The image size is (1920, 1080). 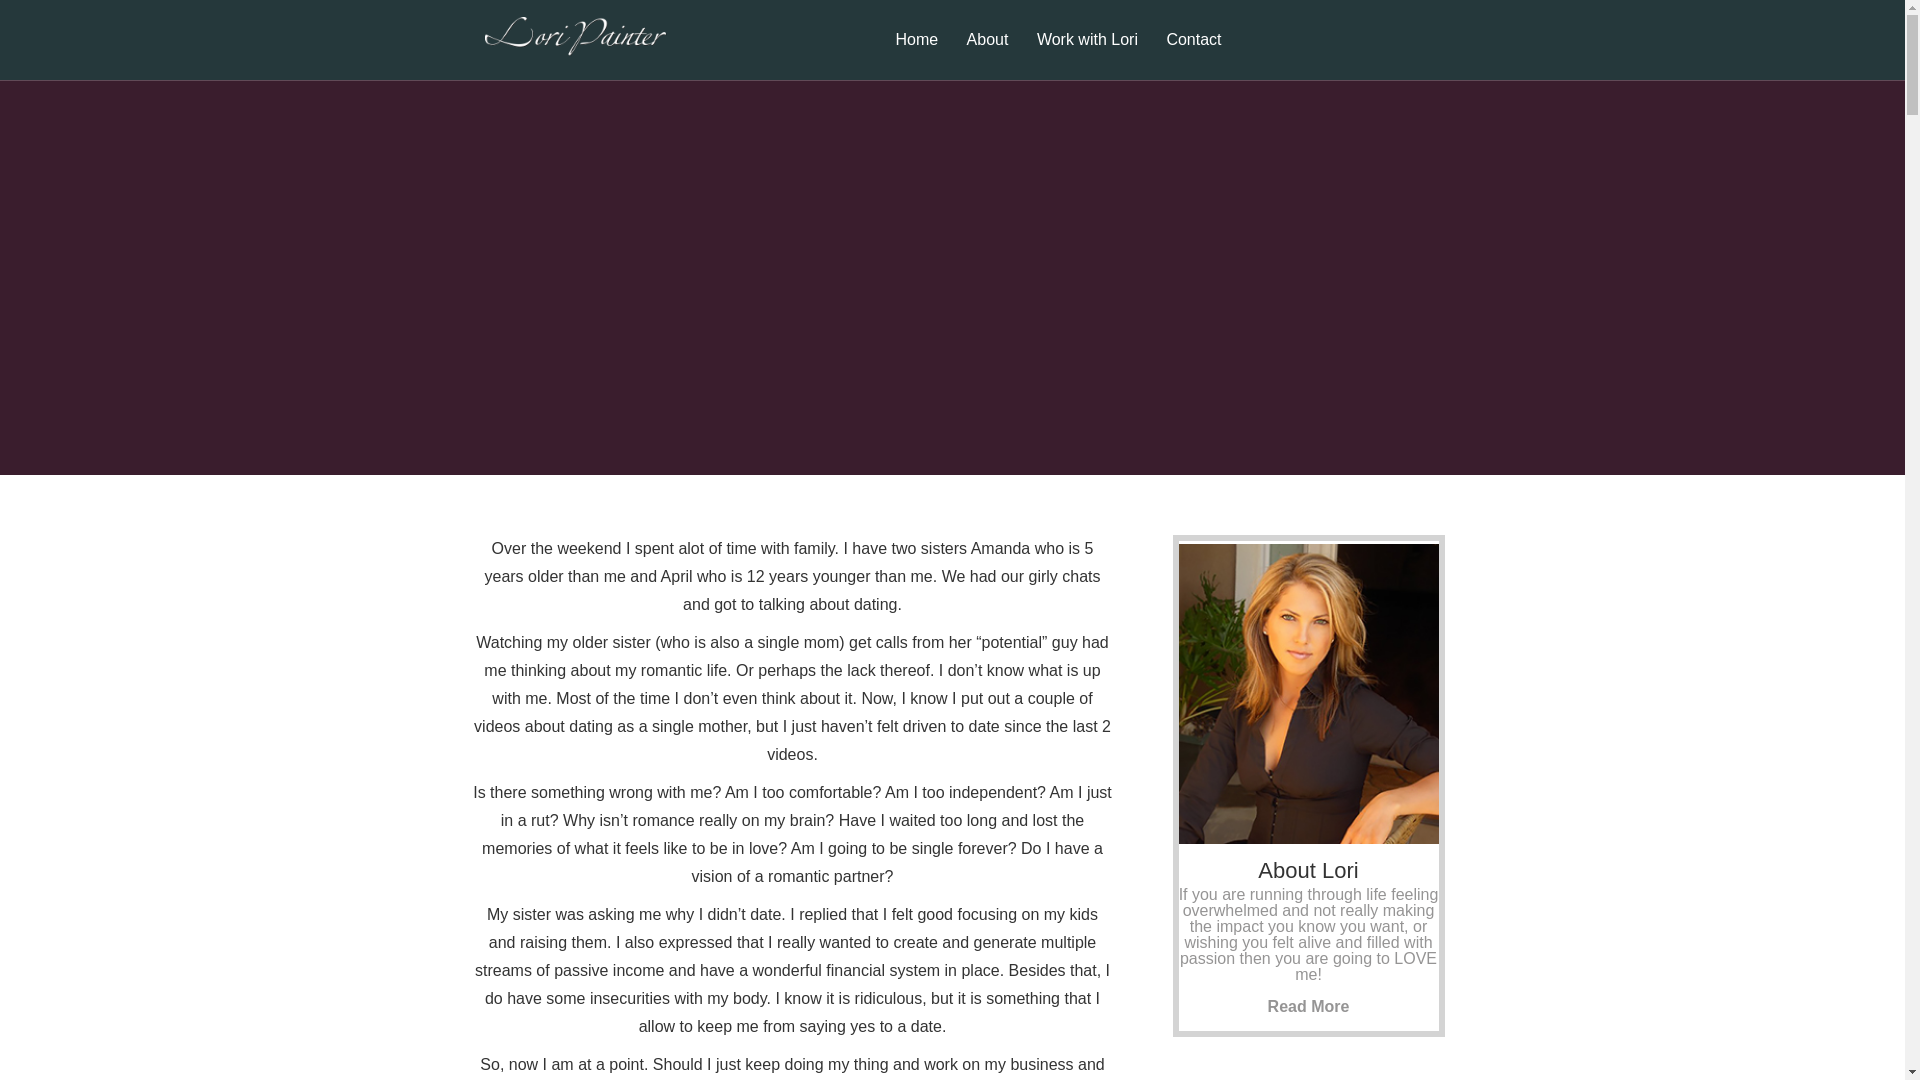 What do you see at coordinates (1308, 1006) in the screenshot?
I see `Read More` at bounding box center [1308, 1006].